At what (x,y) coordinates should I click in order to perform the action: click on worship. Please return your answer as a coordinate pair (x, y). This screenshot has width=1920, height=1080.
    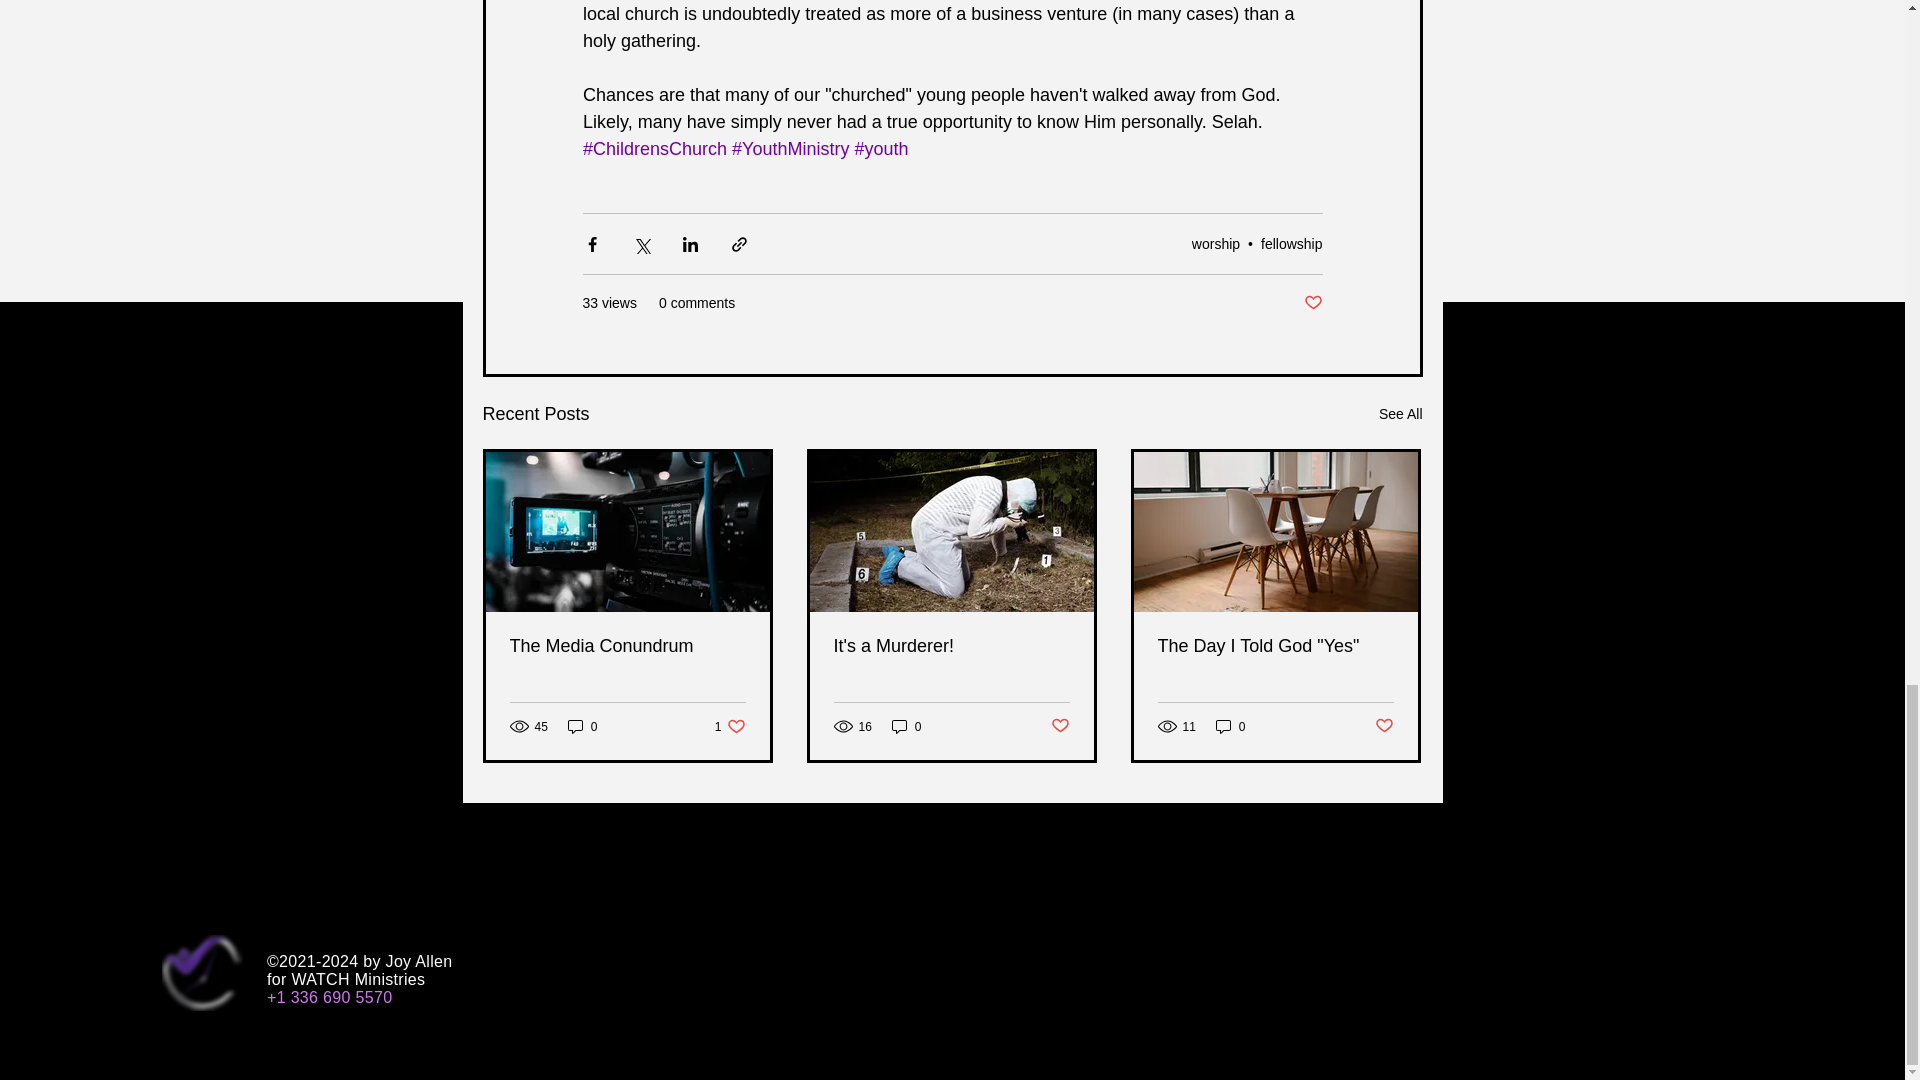
    Looking at the image, I should click on (1292, 242).